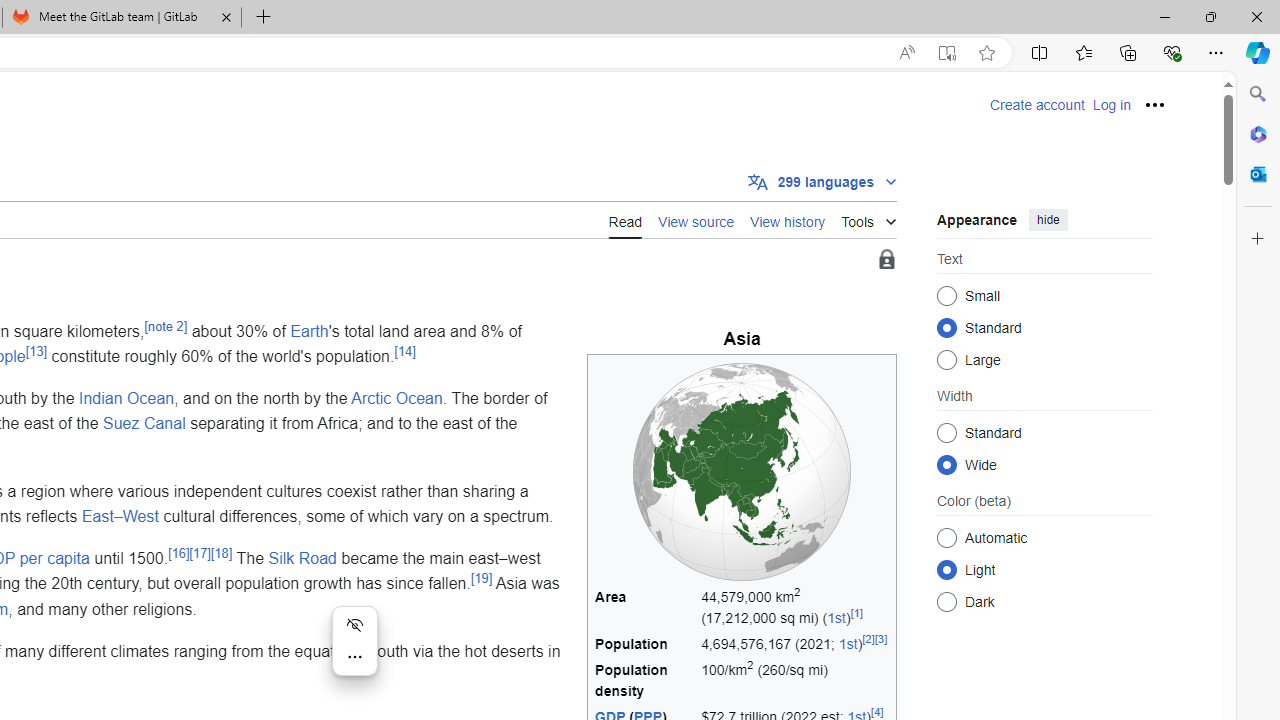 This screenshot has height=720, width=1280. What do you see at coordinates (788, 219) in the screenshot?
I see `View history` at bounding box center [788, 219].